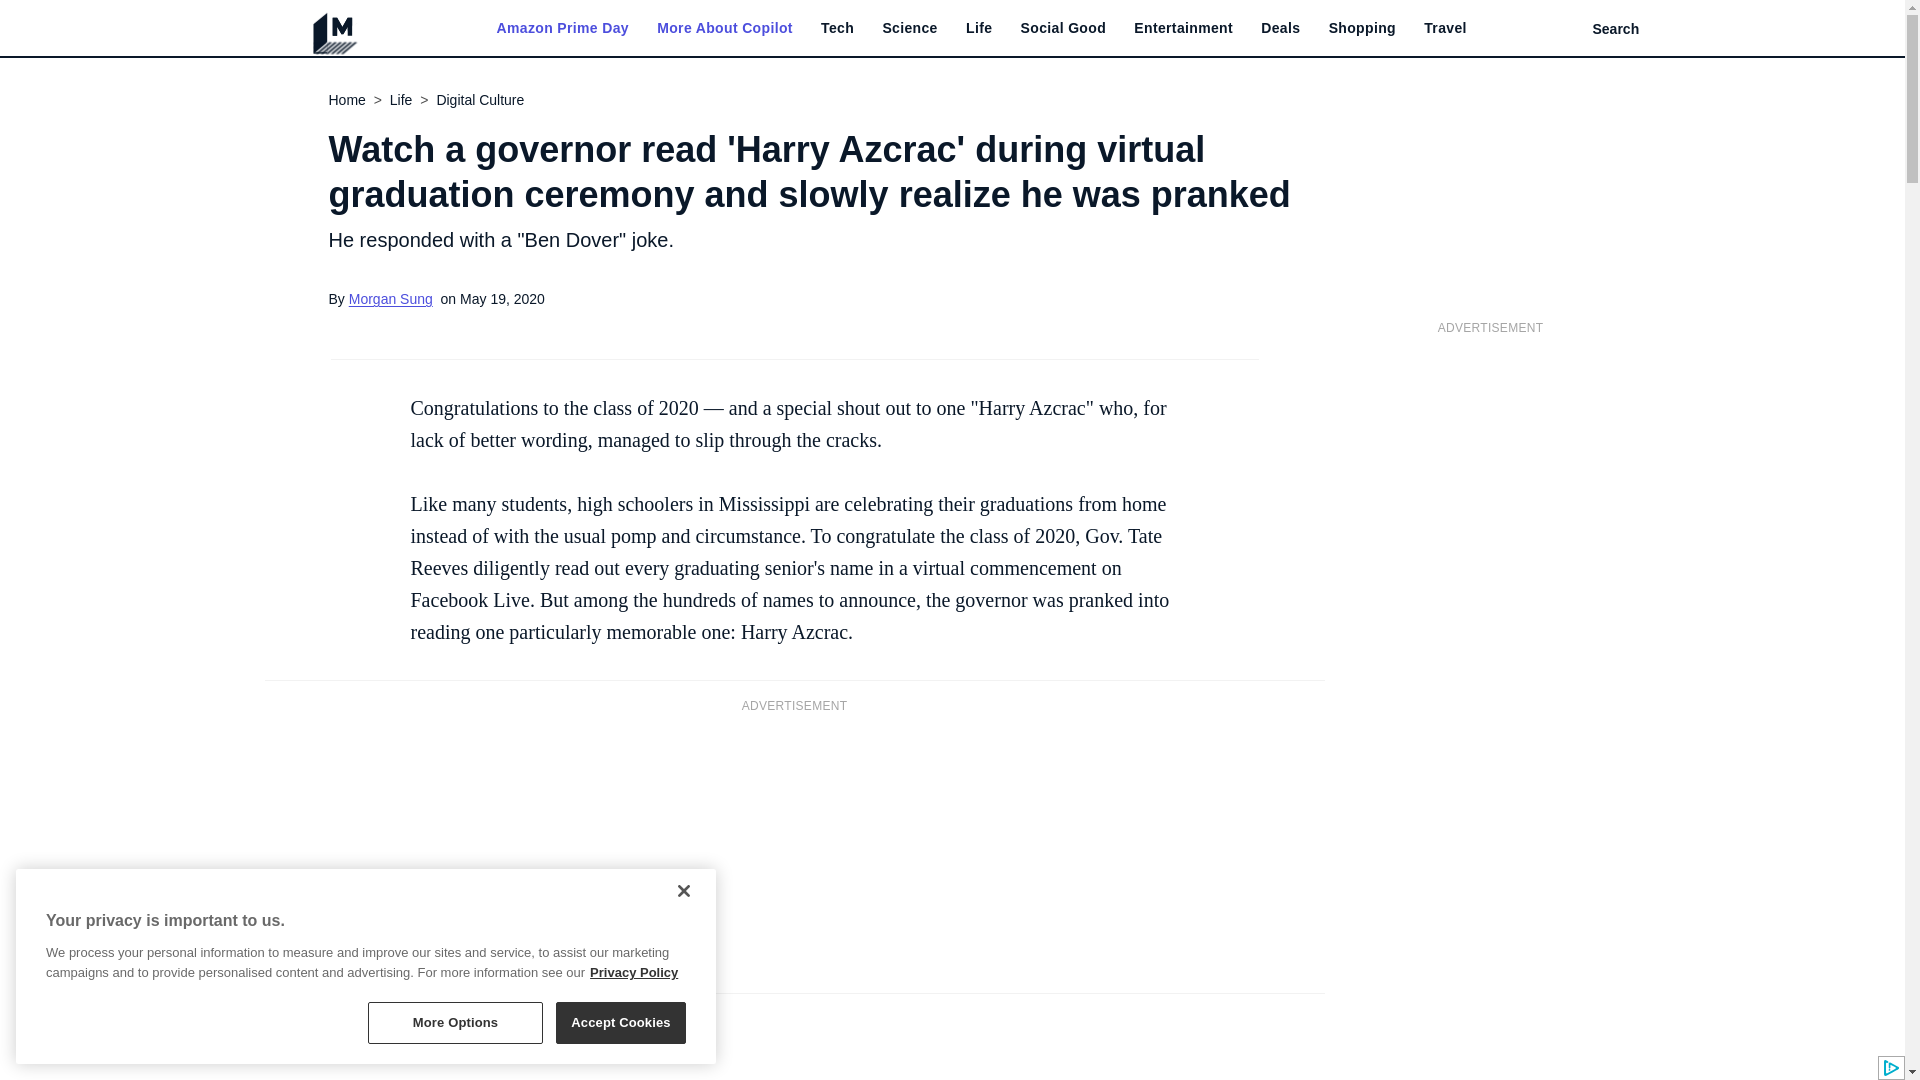 The width and height of the screenshot is (1920, 1080). I want to click on Entertainment, so click(1183, 28).